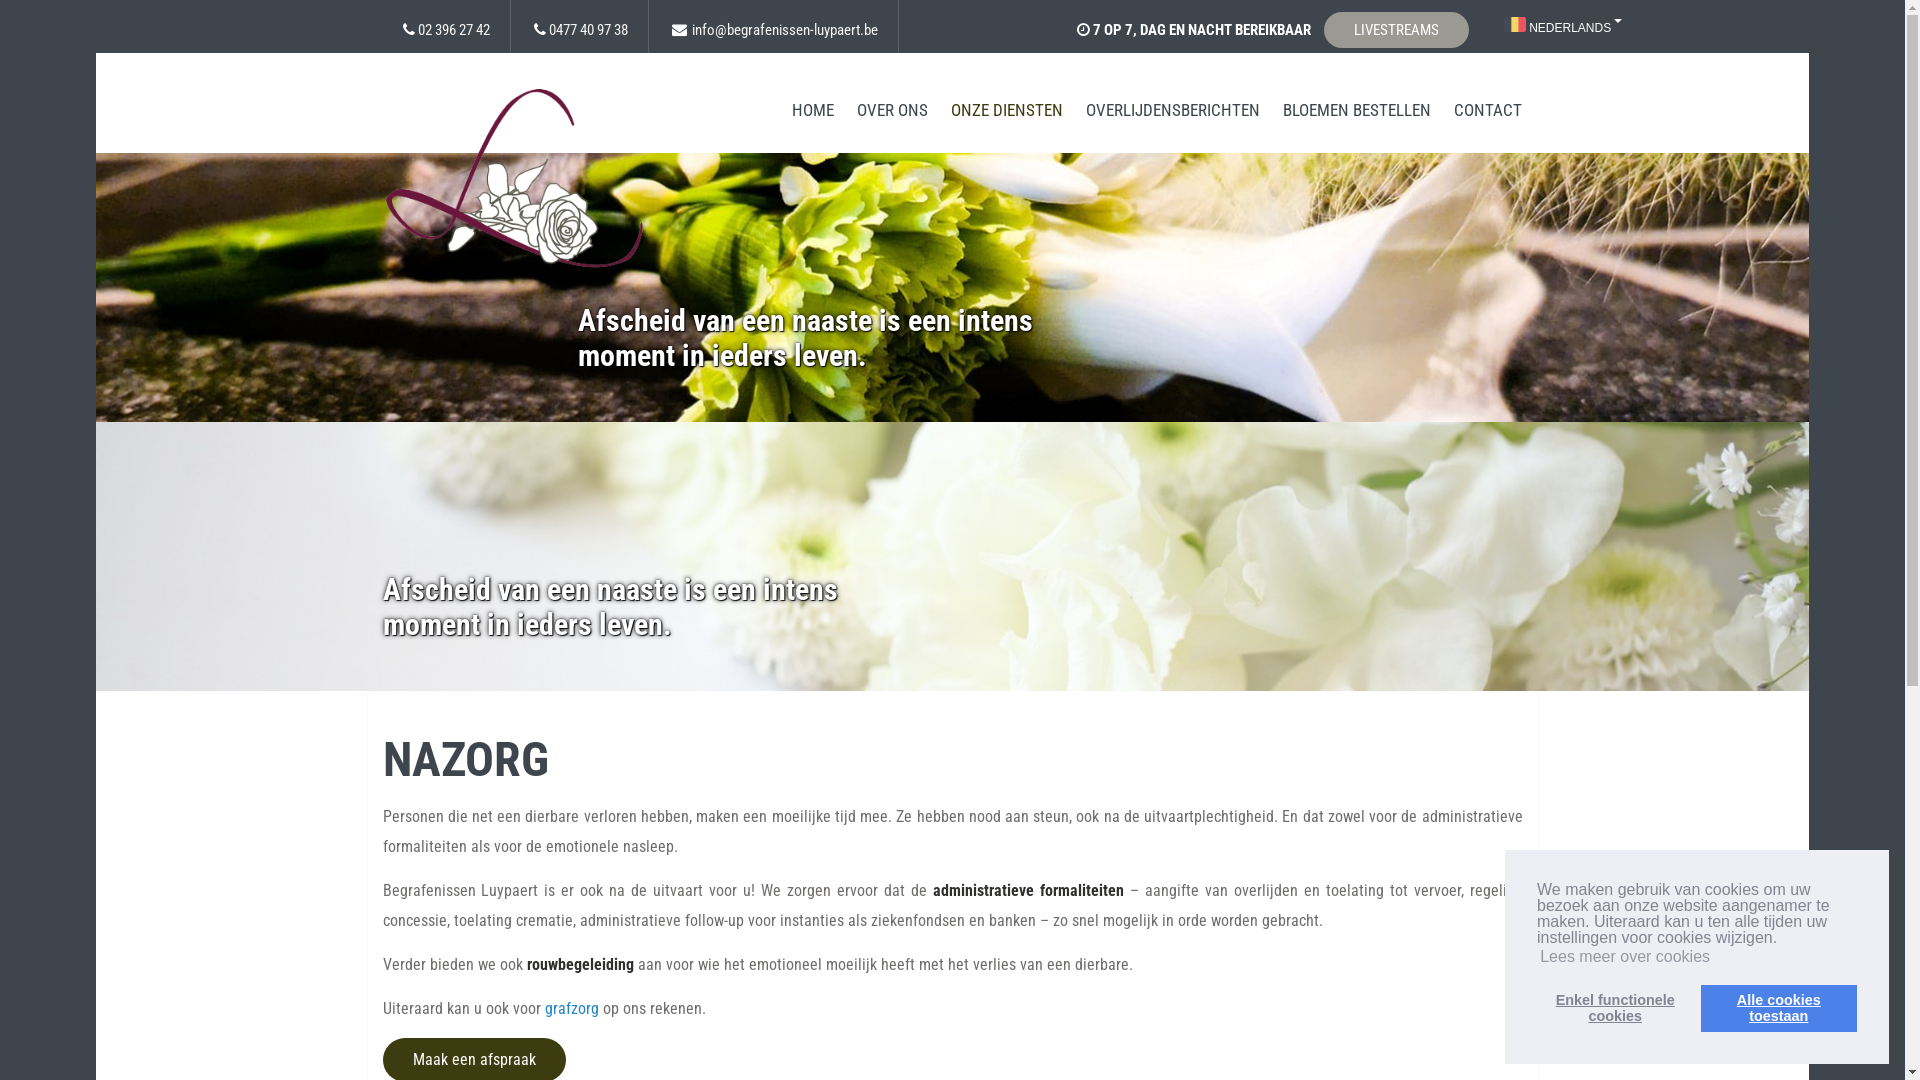 This screenshot has width=1920, height=1080. I want to click on ONZE DIENSTEN, so click(1007, 110).